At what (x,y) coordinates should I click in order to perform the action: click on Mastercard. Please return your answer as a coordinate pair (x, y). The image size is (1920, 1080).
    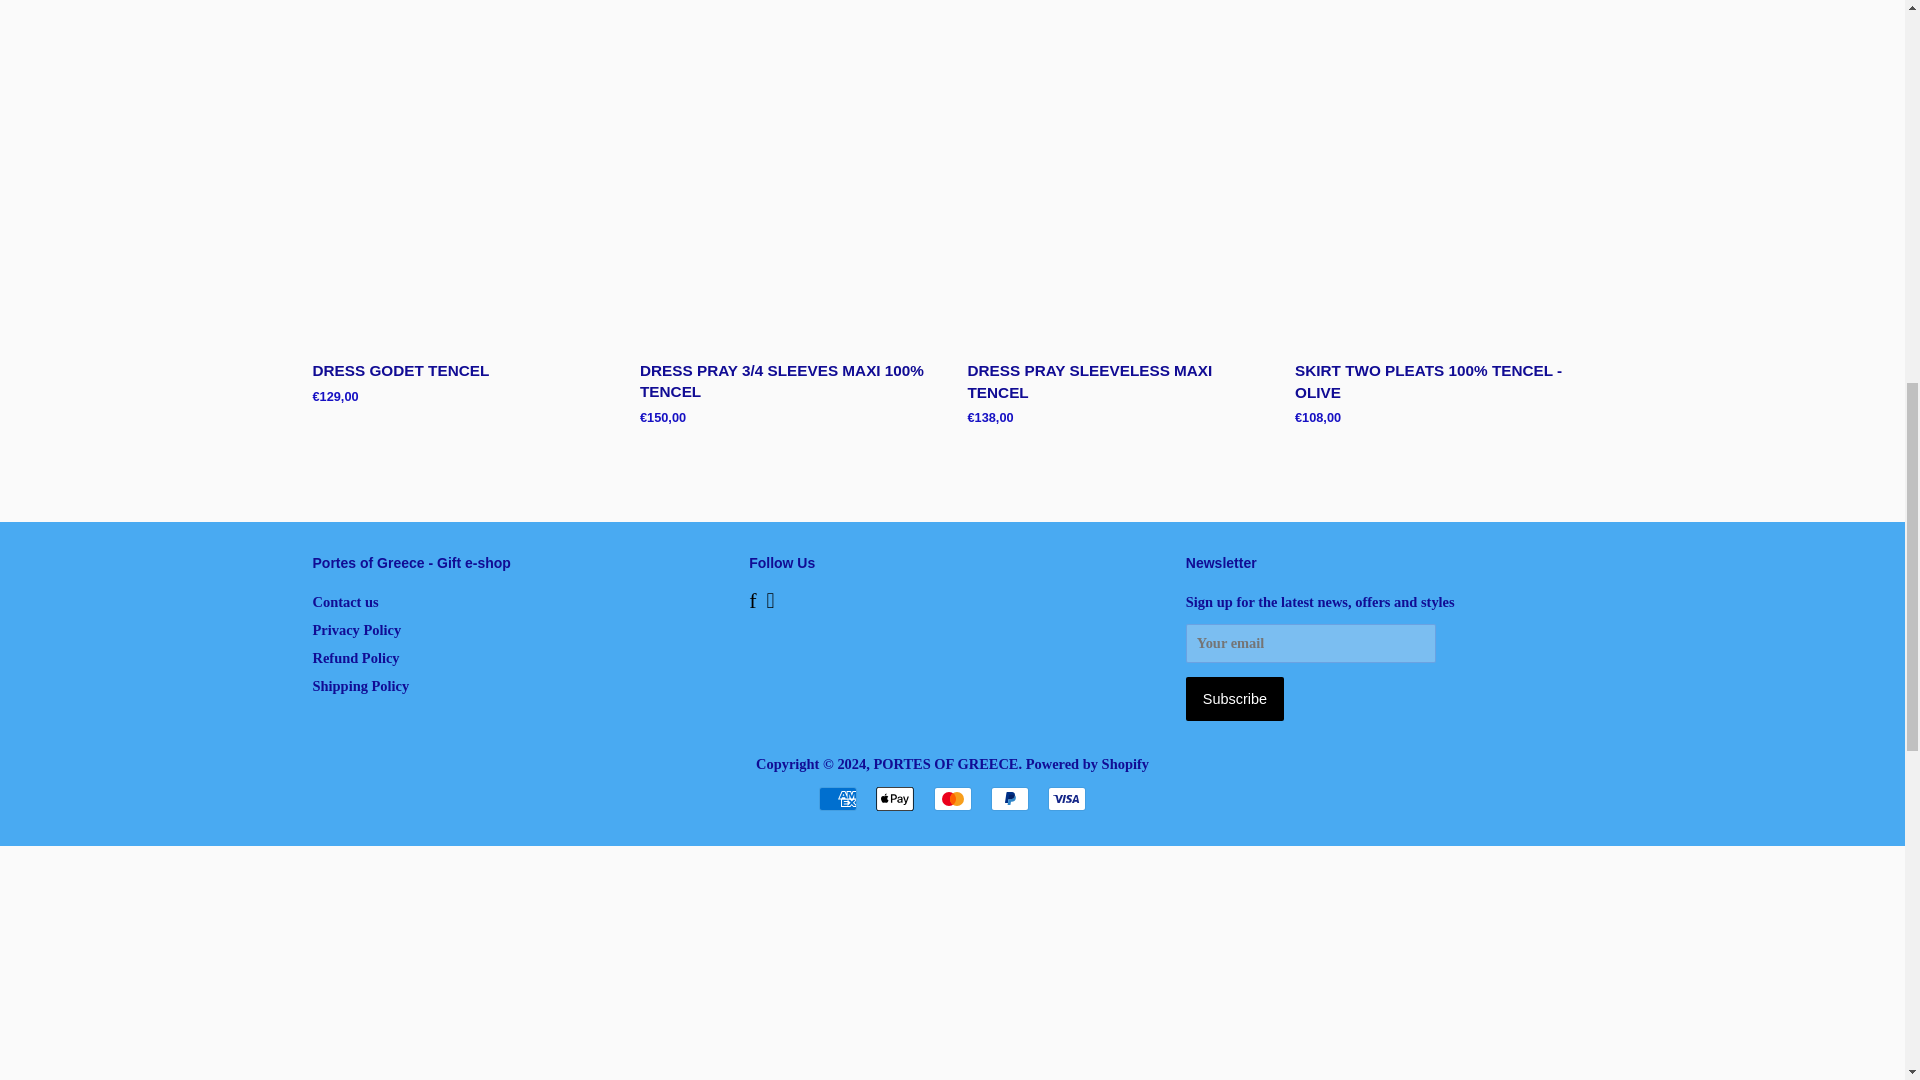
    Looking at the image, I should click on (952, 799).